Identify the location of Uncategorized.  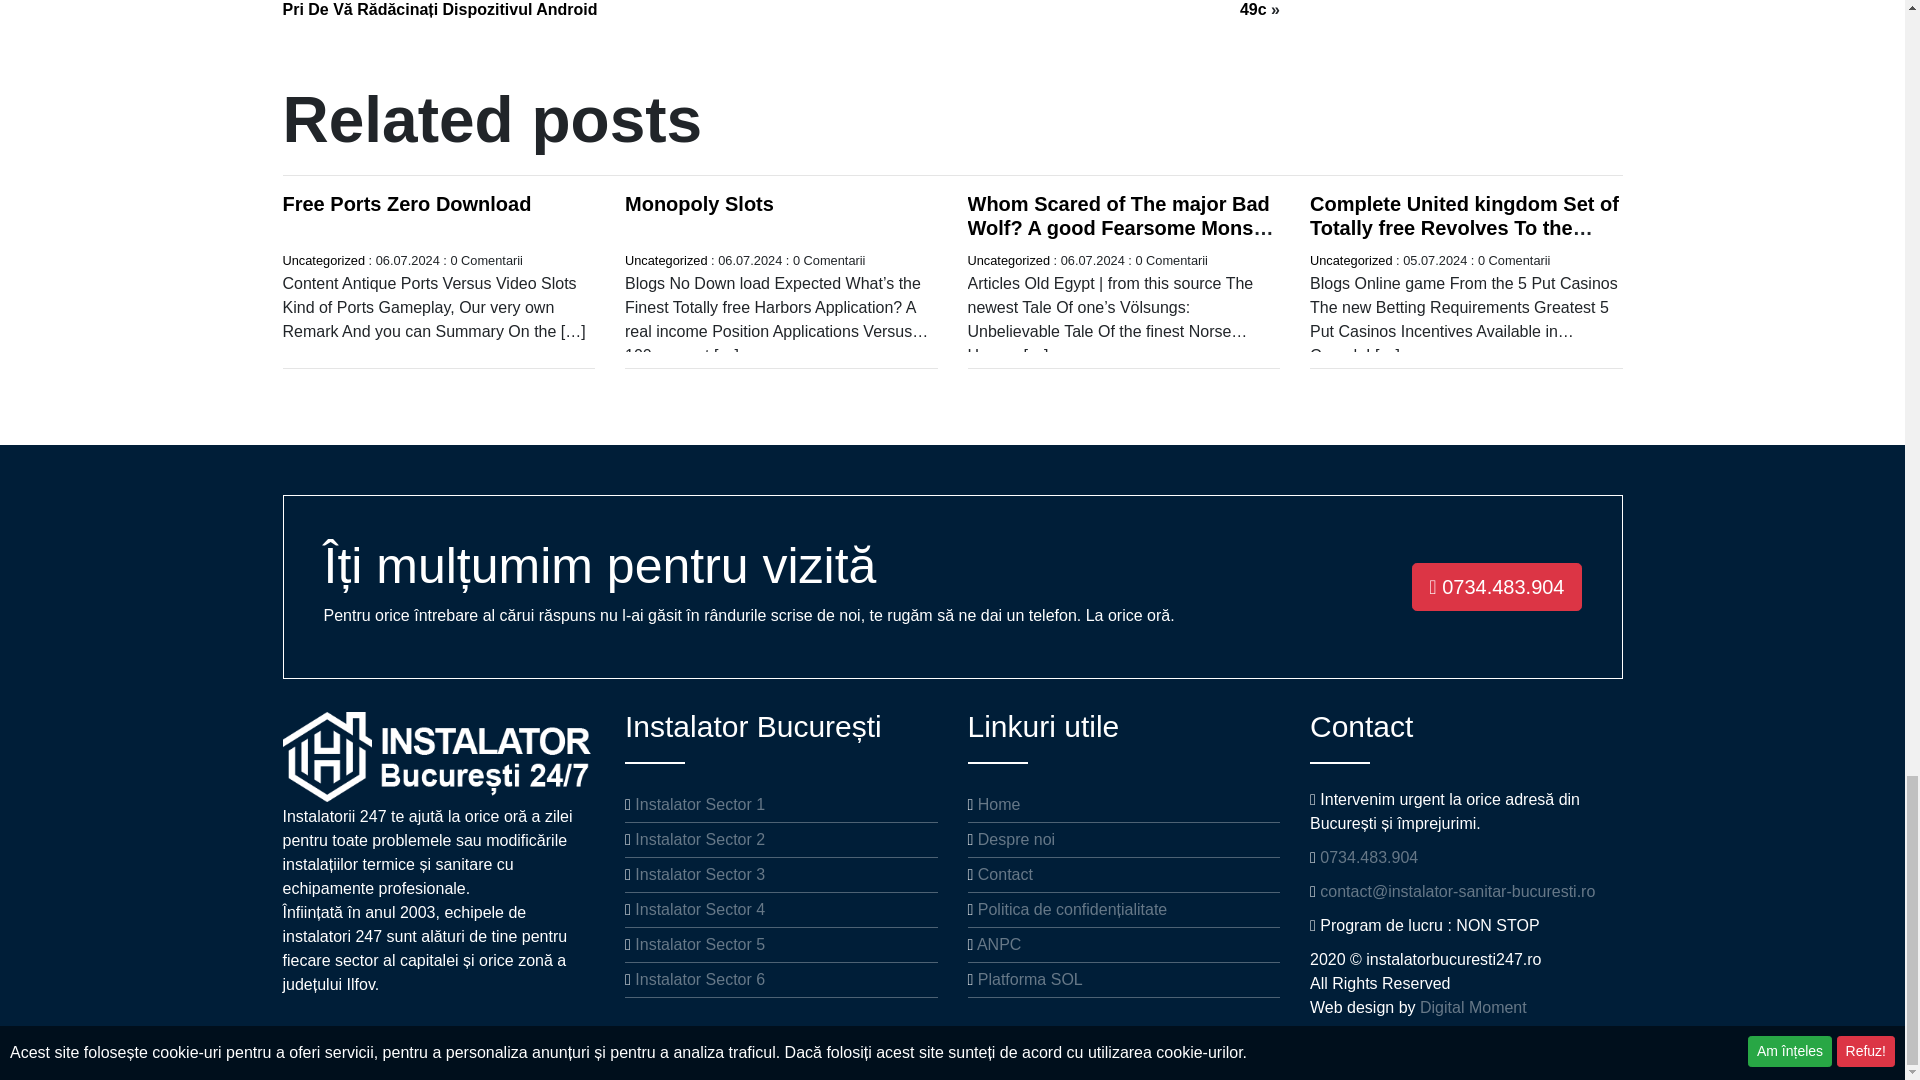
(1008, 260).